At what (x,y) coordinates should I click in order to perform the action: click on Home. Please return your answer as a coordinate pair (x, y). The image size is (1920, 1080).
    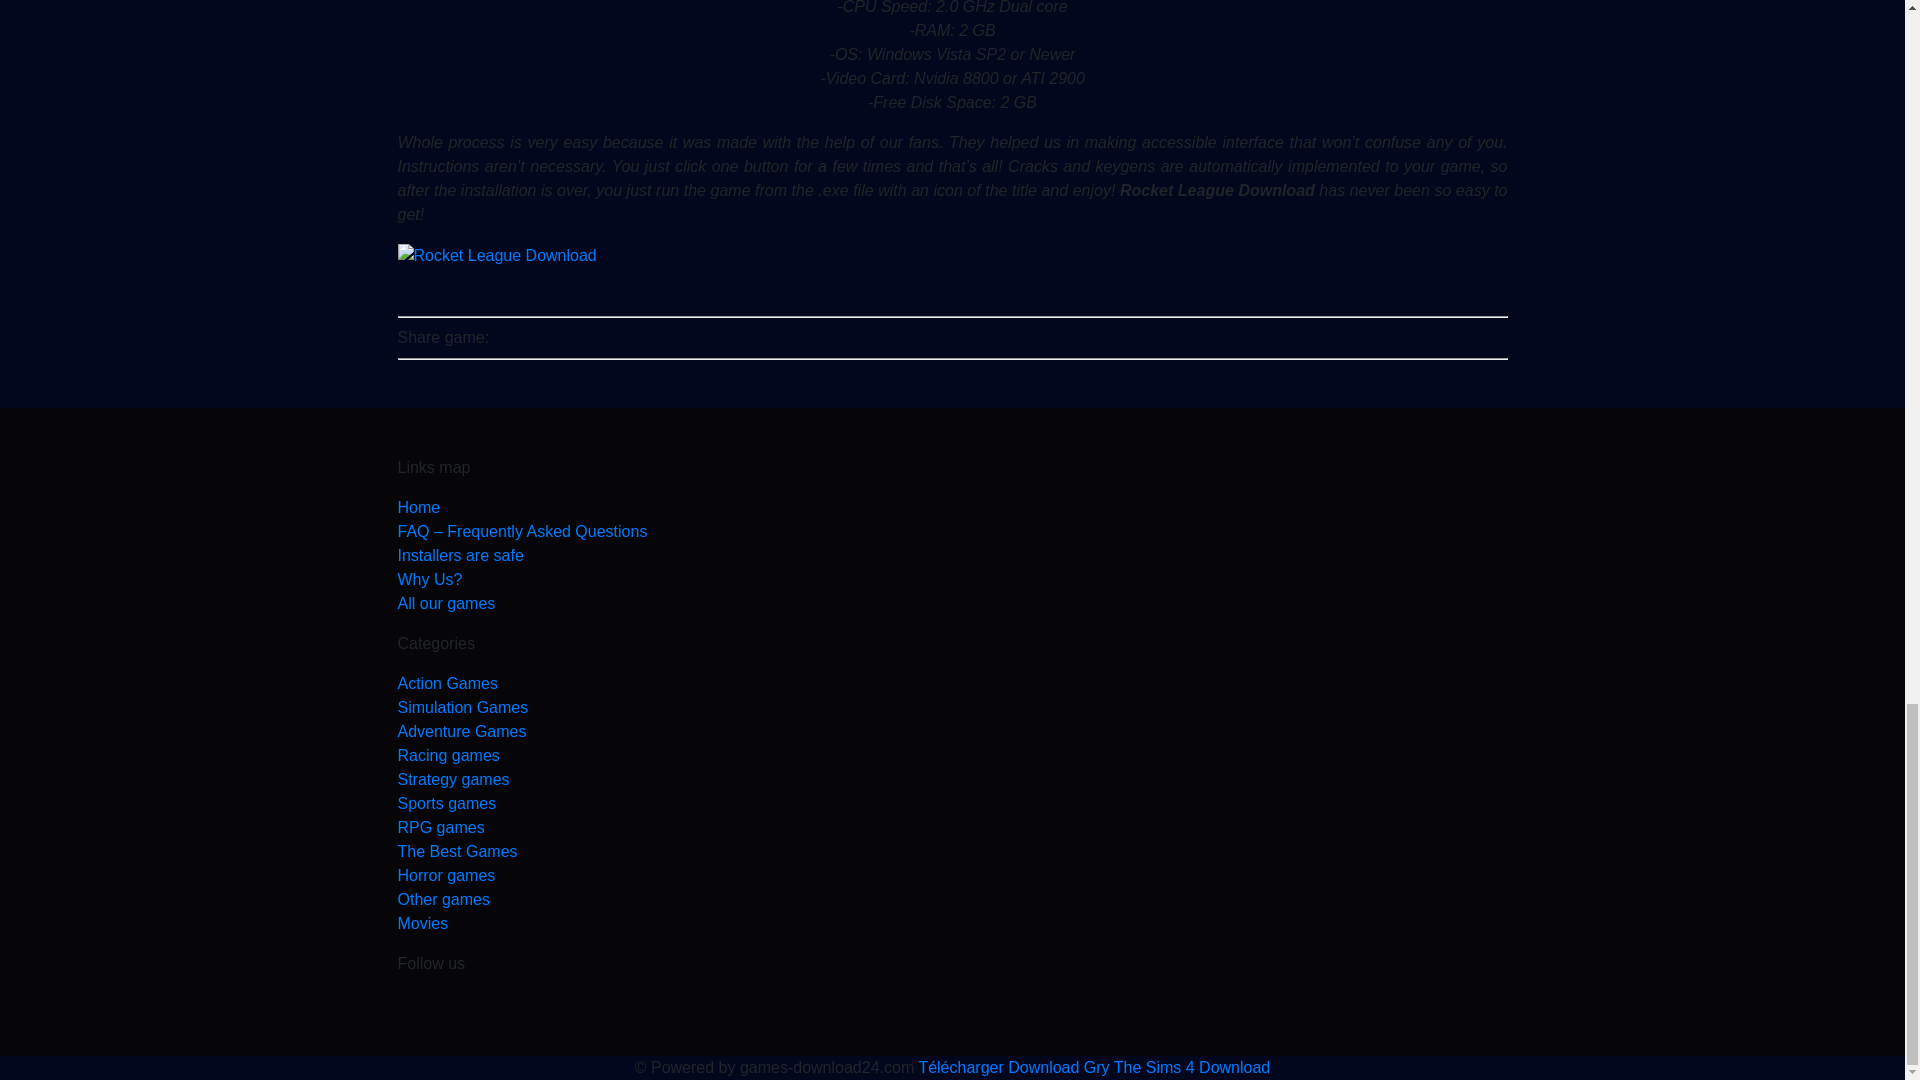
    Looking at the image, I should click on (952, 507).